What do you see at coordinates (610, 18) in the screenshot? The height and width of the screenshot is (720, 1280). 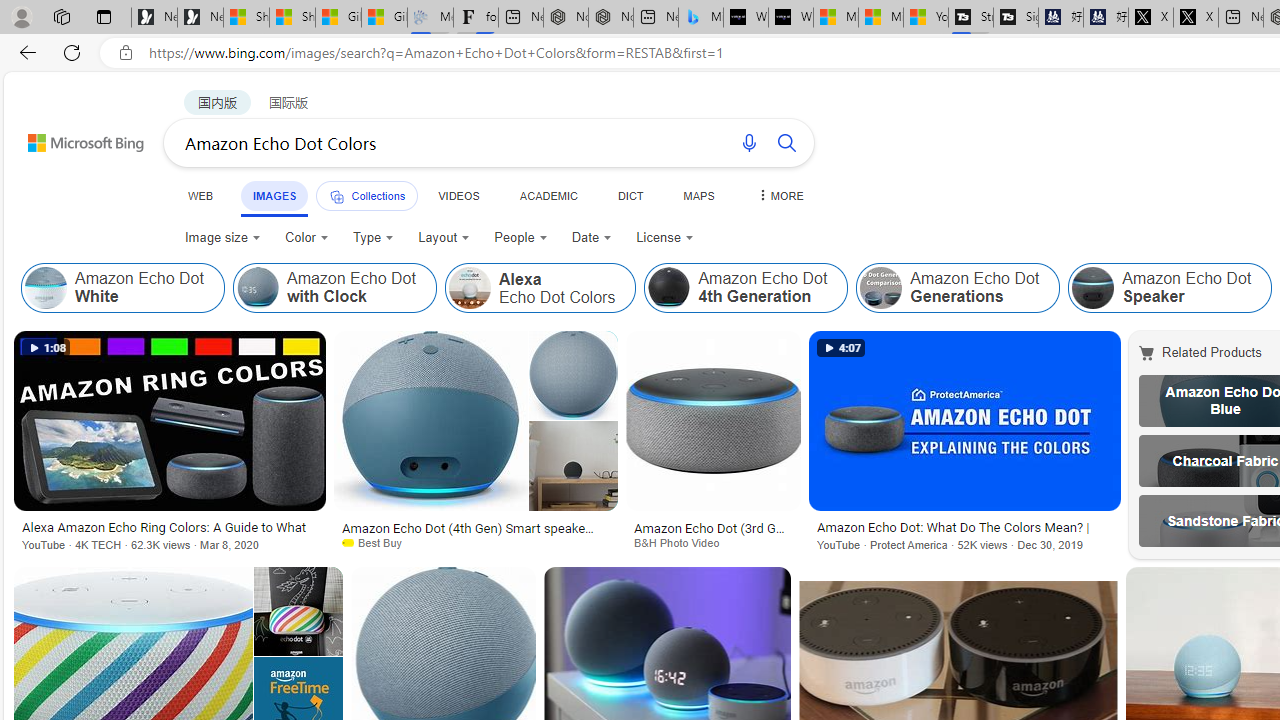 I see `Nordace - #1 Japanese Best-Seller - Siena Smart Backpack` at bounding box center [610, 18].